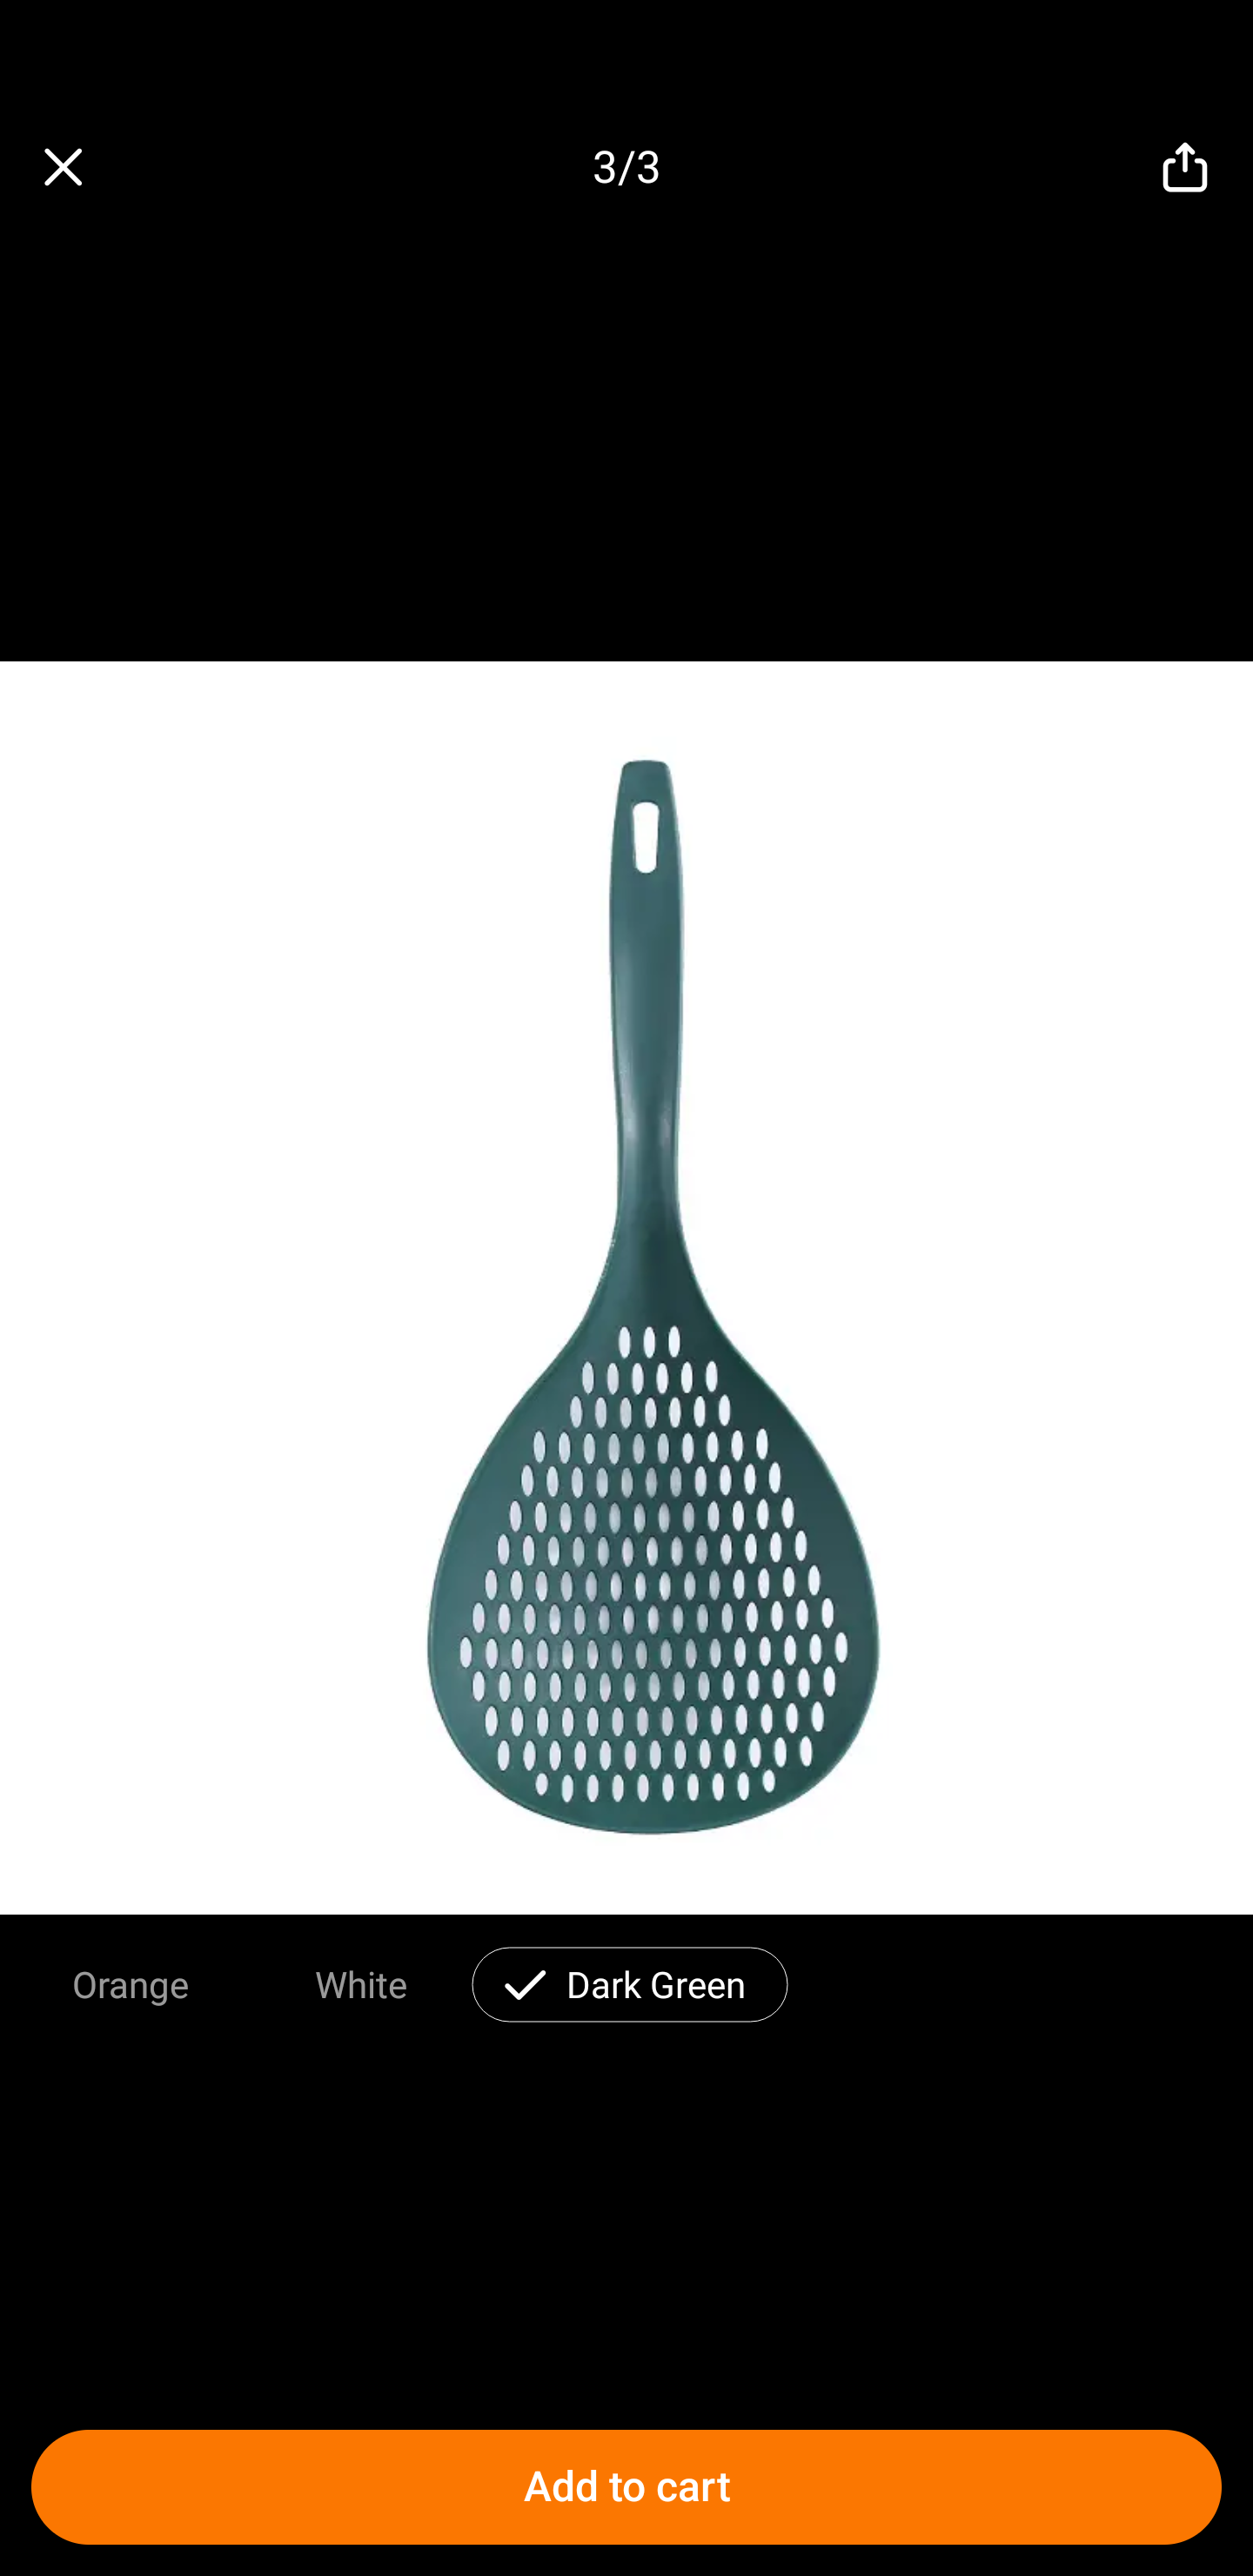 This screenshot has width=1253, height=2576. What do you see at coordinates (626, 2487) in the screenshot?
I see `Add to cart` at bounding box center [626, 2487].